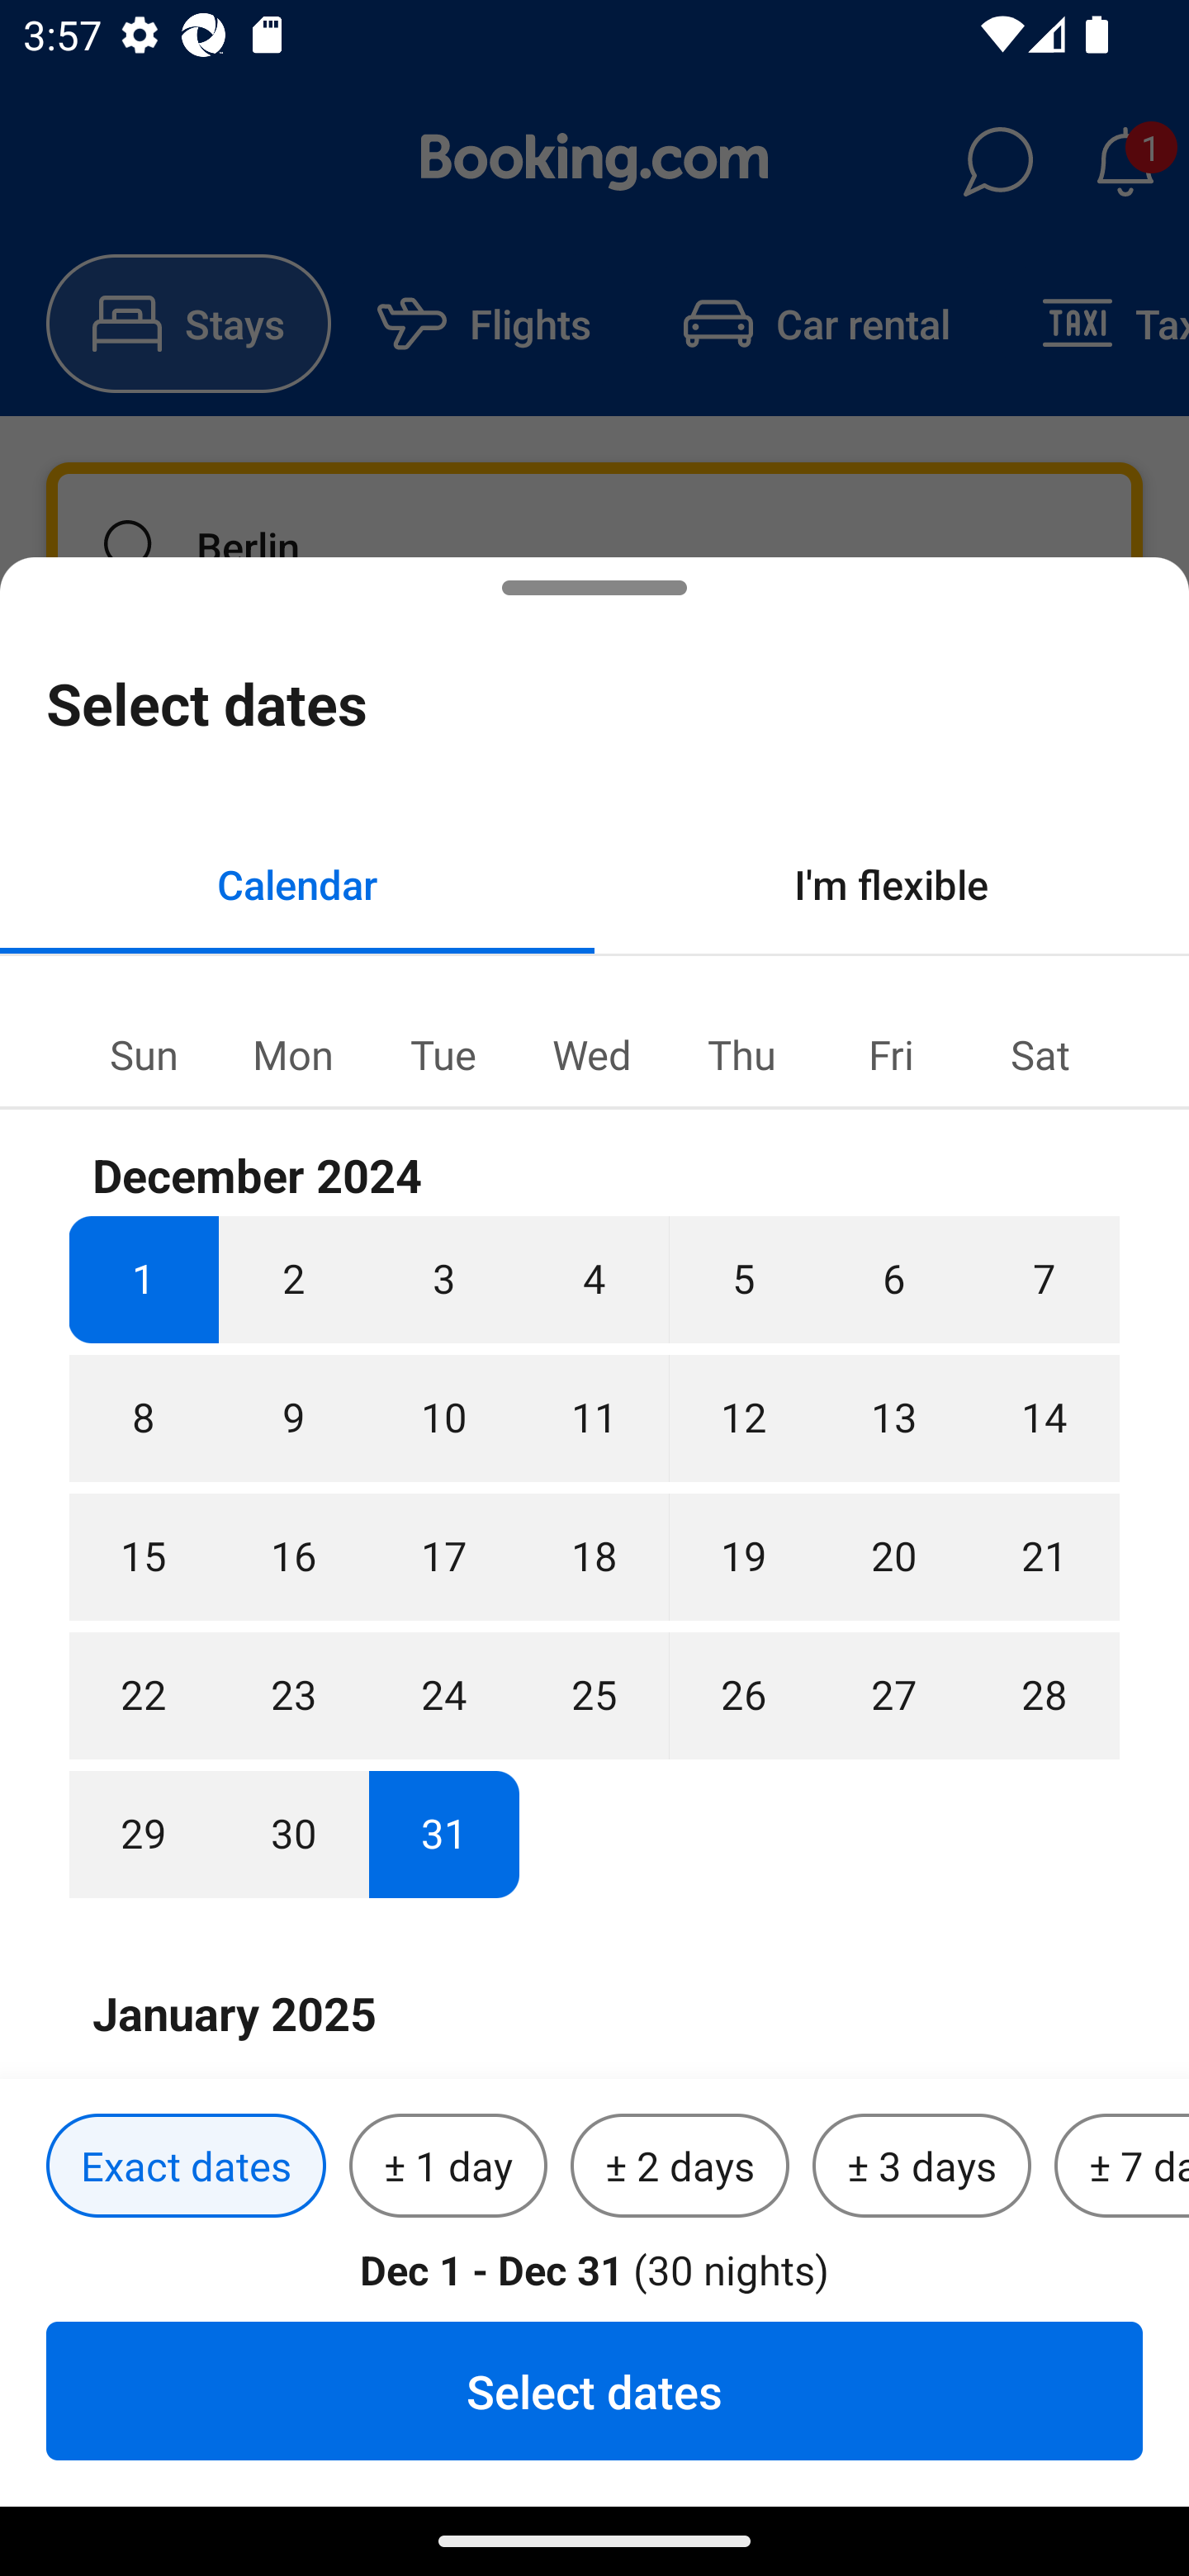 Image resolution: width=1189 pixels, height=2576 pixels. What do you see at coordinates (448, 2166) in the screenshot?
I see `± 1 day` at bounding box center [448, 2166].